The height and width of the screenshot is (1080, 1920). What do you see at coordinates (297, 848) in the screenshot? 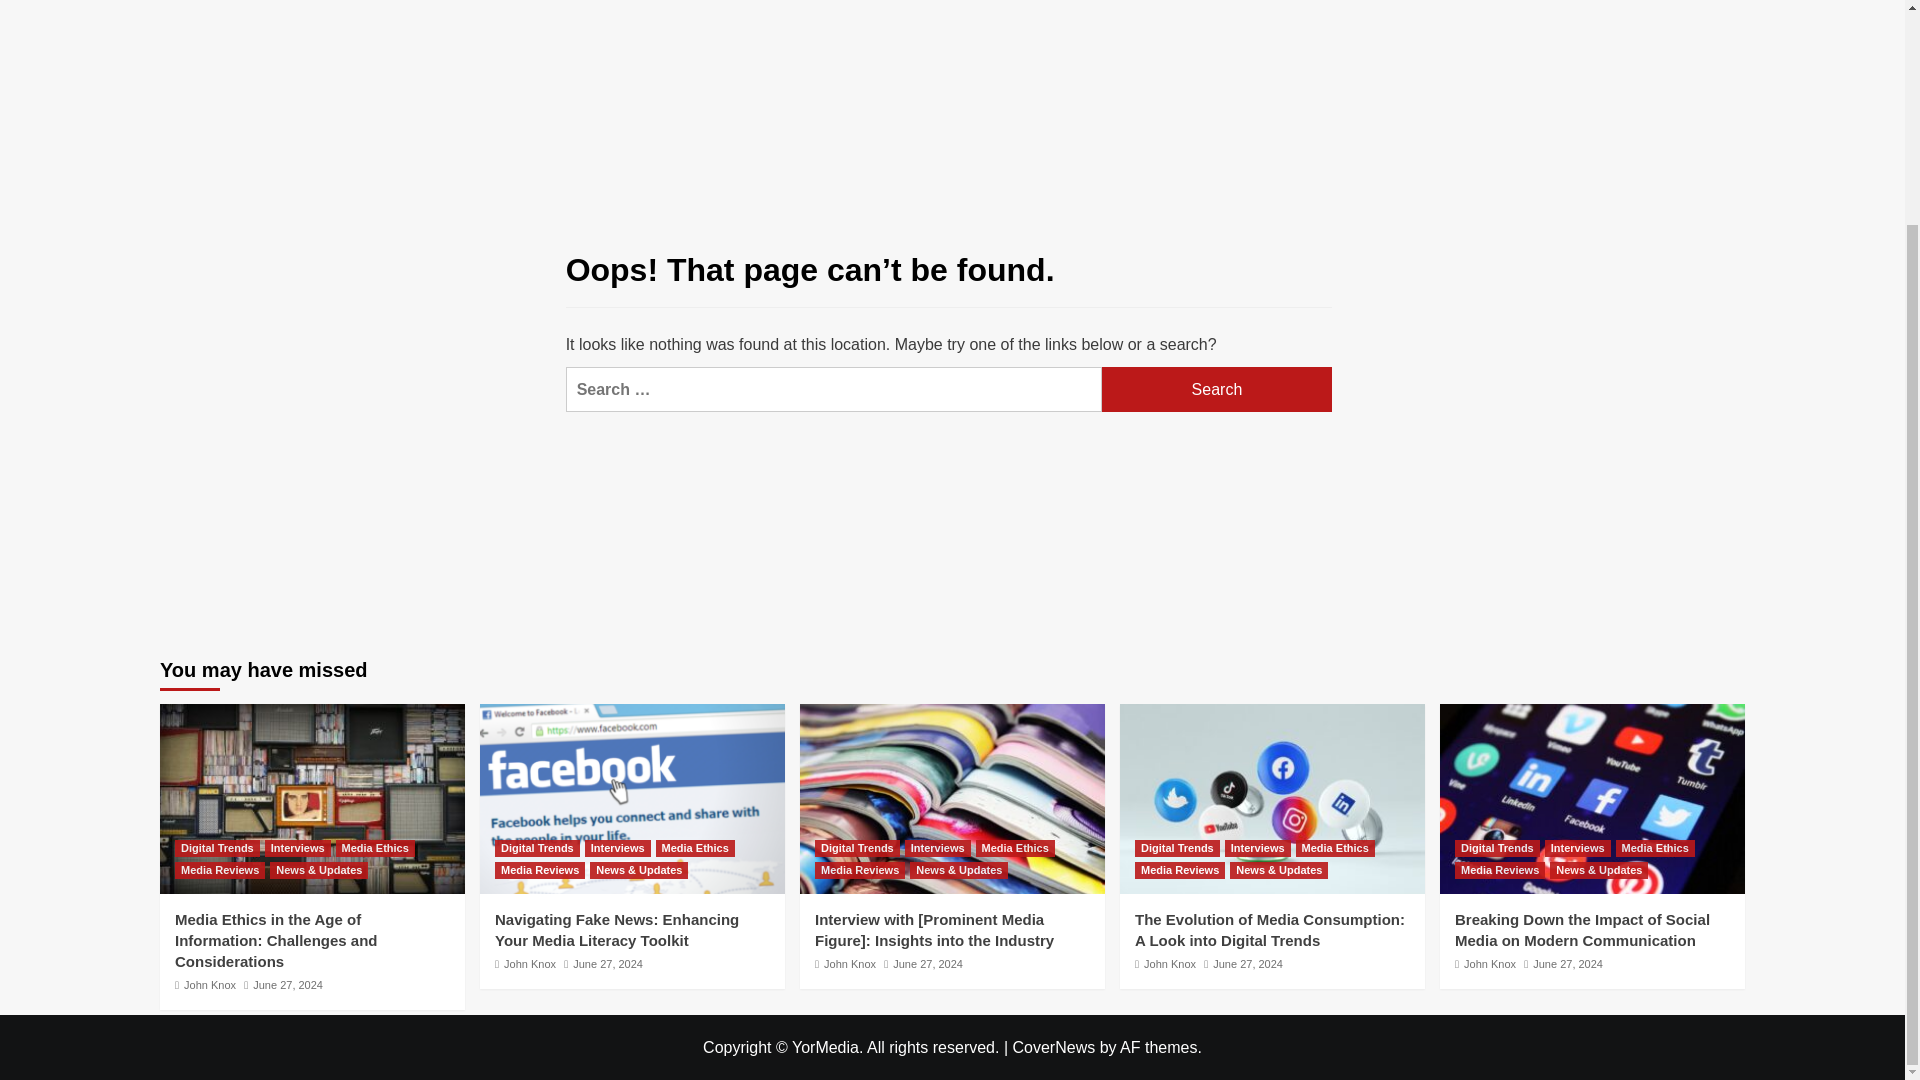
I see `Interviews` at bounding box center [297, 848].